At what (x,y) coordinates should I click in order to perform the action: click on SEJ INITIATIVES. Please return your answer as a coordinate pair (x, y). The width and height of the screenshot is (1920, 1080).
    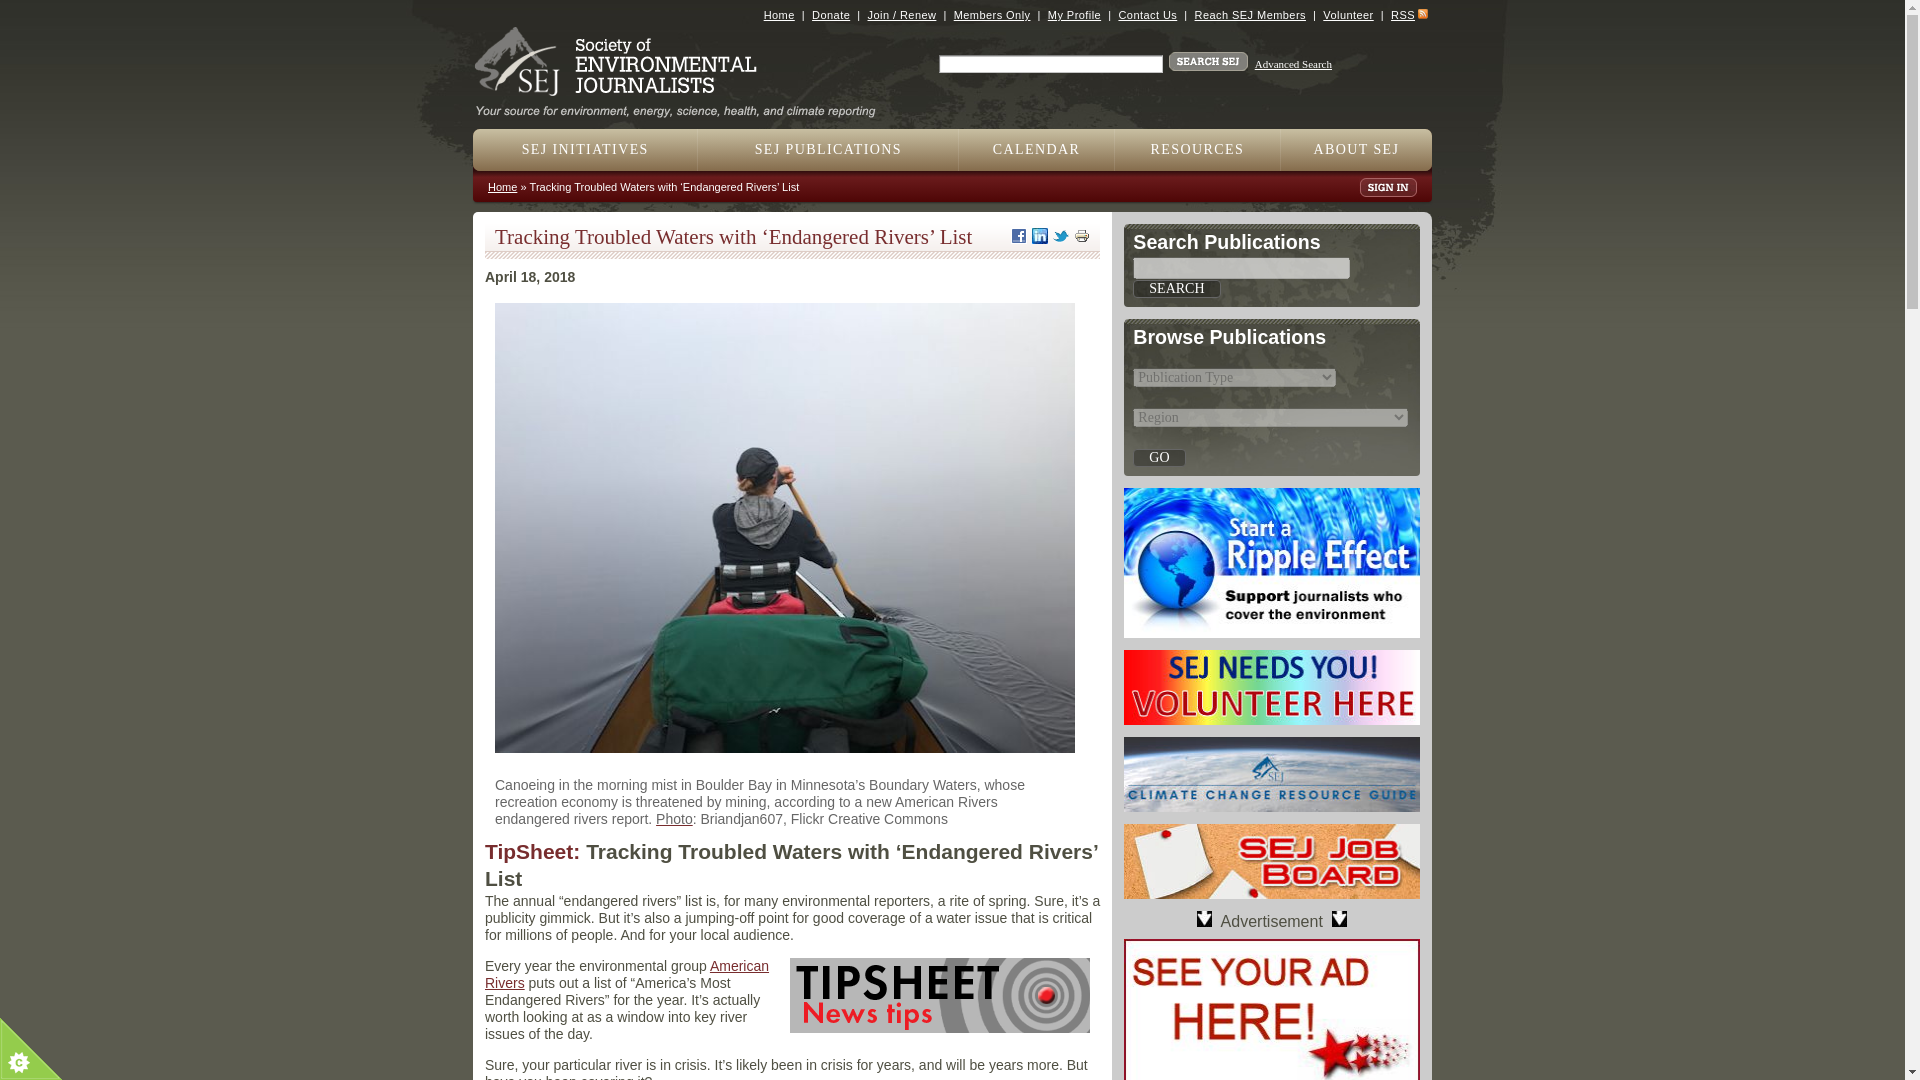
    Looking at the image, I should click on (585, 149).